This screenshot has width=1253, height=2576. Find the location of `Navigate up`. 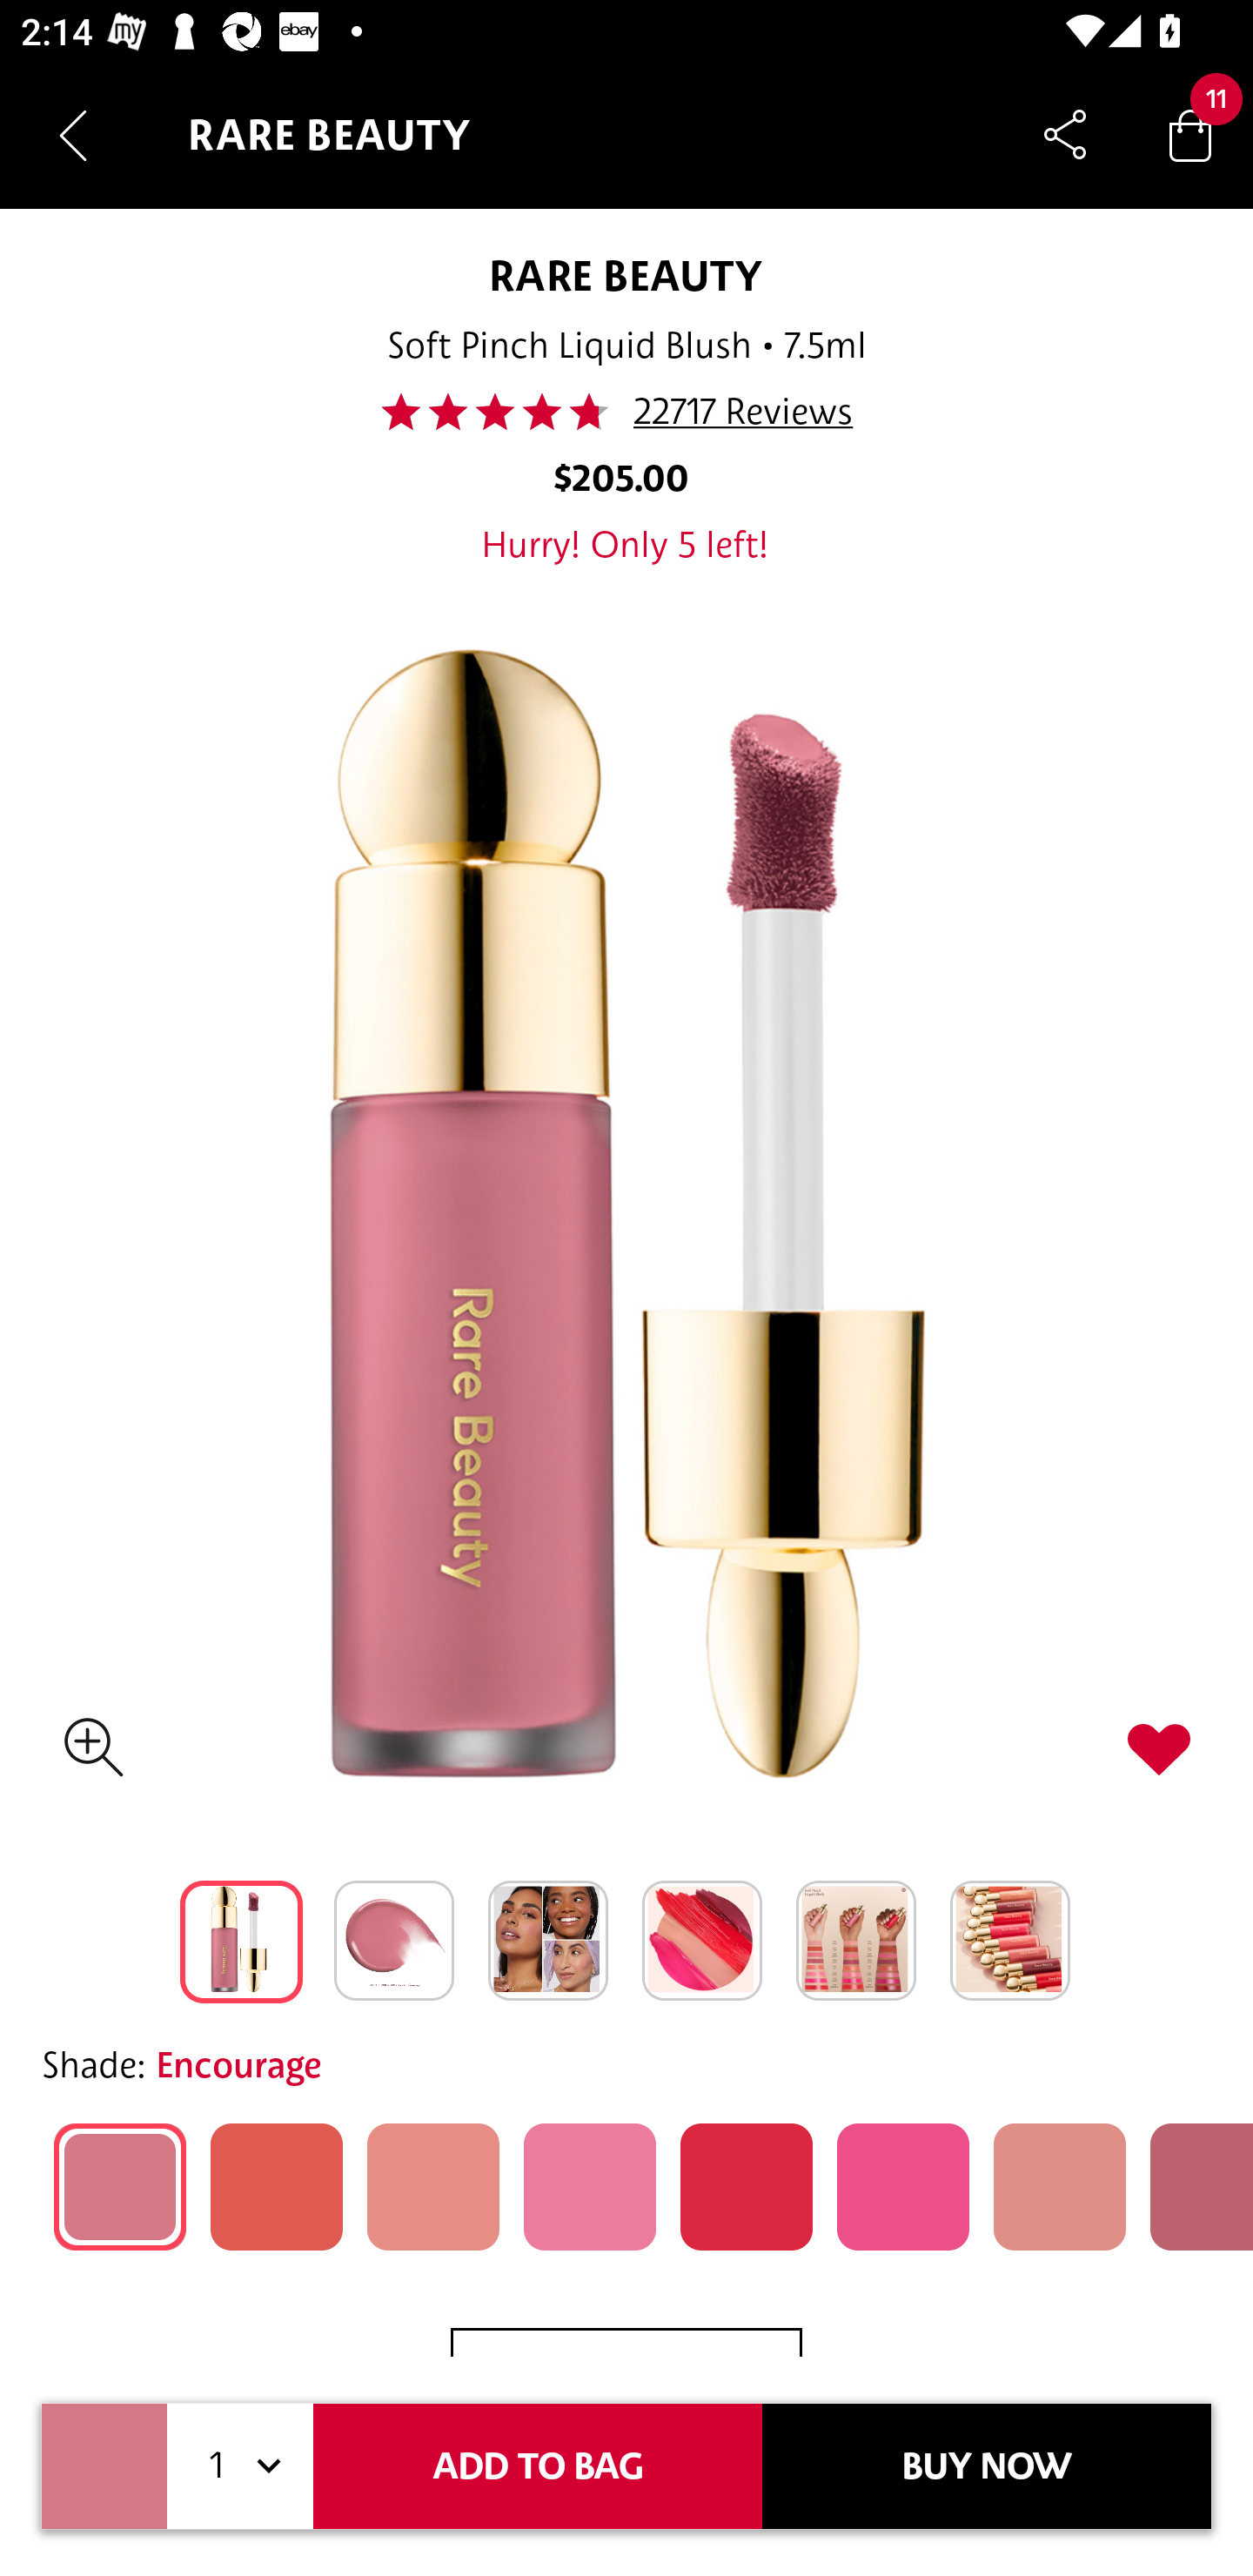

Navigate up is located at coordinates (73, 135).